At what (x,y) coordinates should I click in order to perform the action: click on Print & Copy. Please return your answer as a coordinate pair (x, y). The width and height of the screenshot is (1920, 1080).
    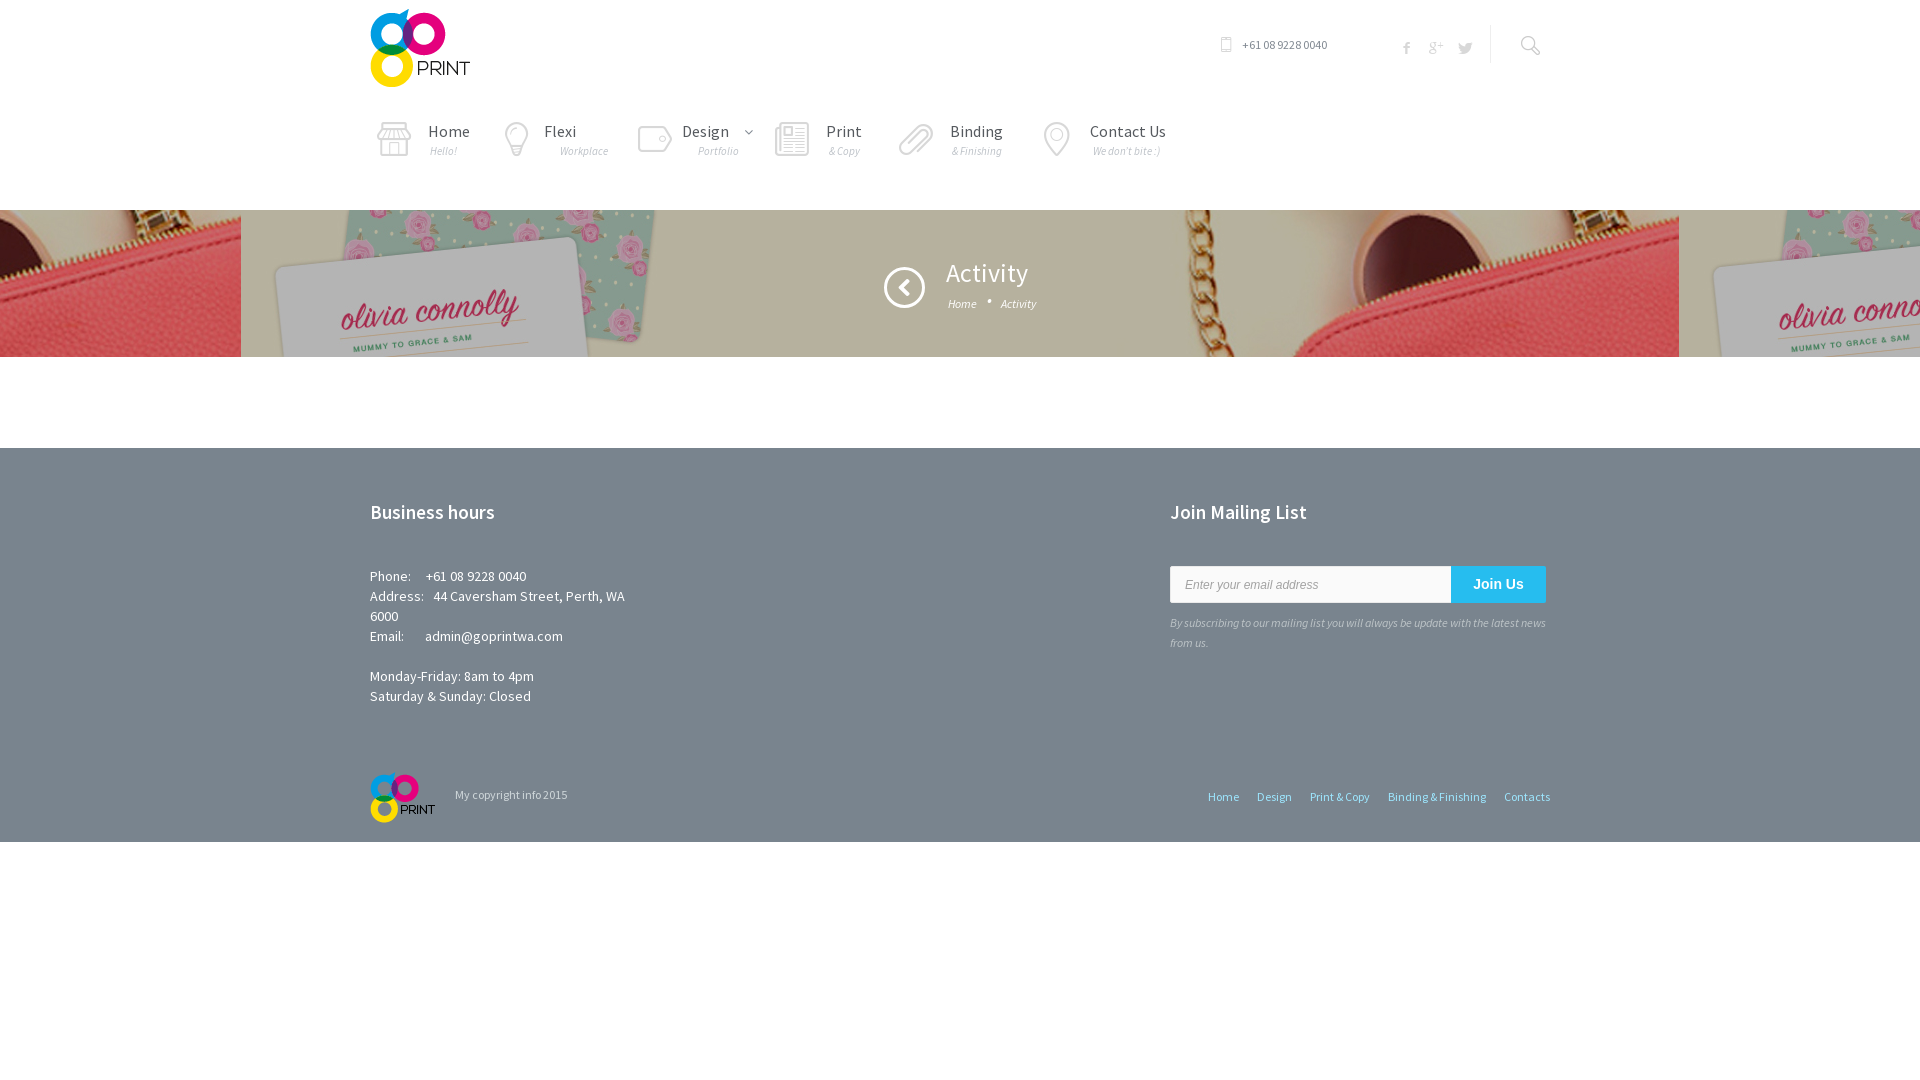
    Looking at the image, I should click on (1340, 796).